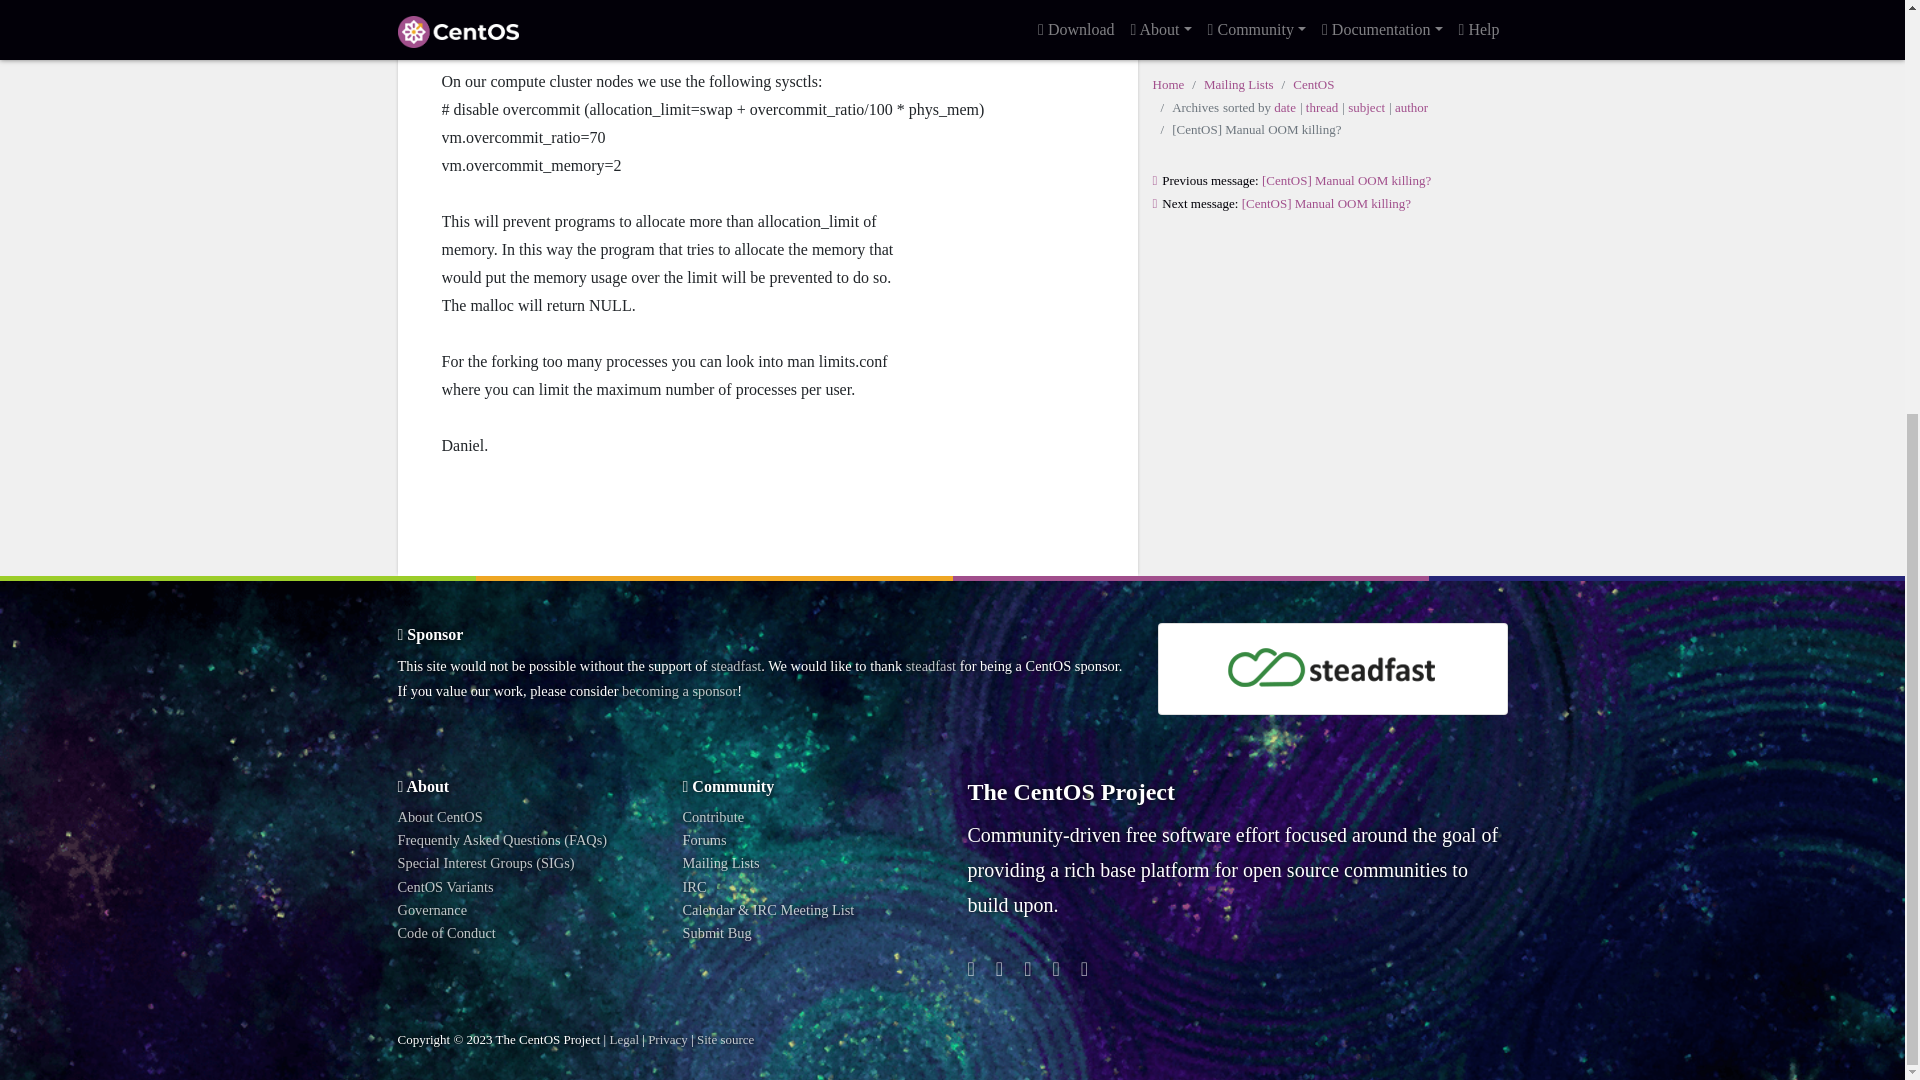 This screenshot has height=1080, width=1920. Describe the element at coordinates (440, 816) in the screenshot. I see `About CentOS` at that location.